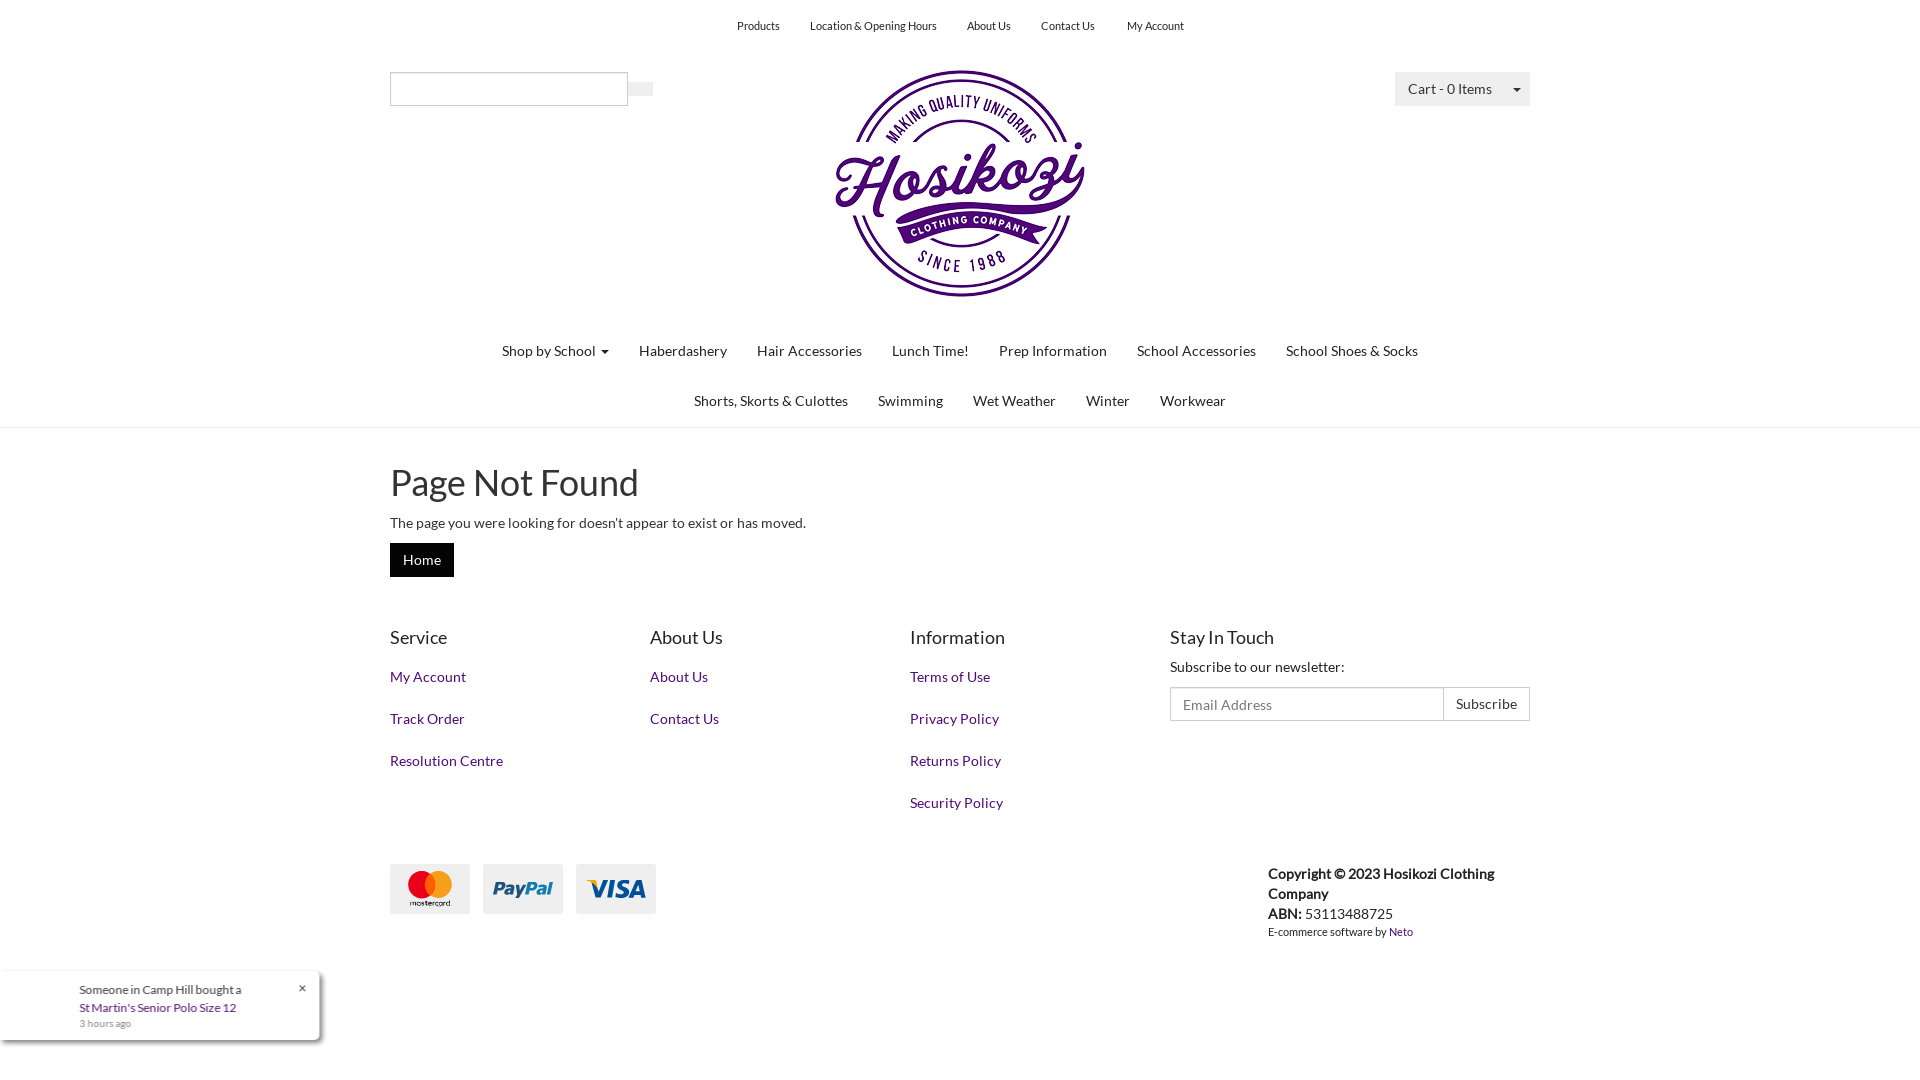  What do you see at coordinates (498, 719) in the screenshot?
I see `Track Order` at bounding box center [498, 719].